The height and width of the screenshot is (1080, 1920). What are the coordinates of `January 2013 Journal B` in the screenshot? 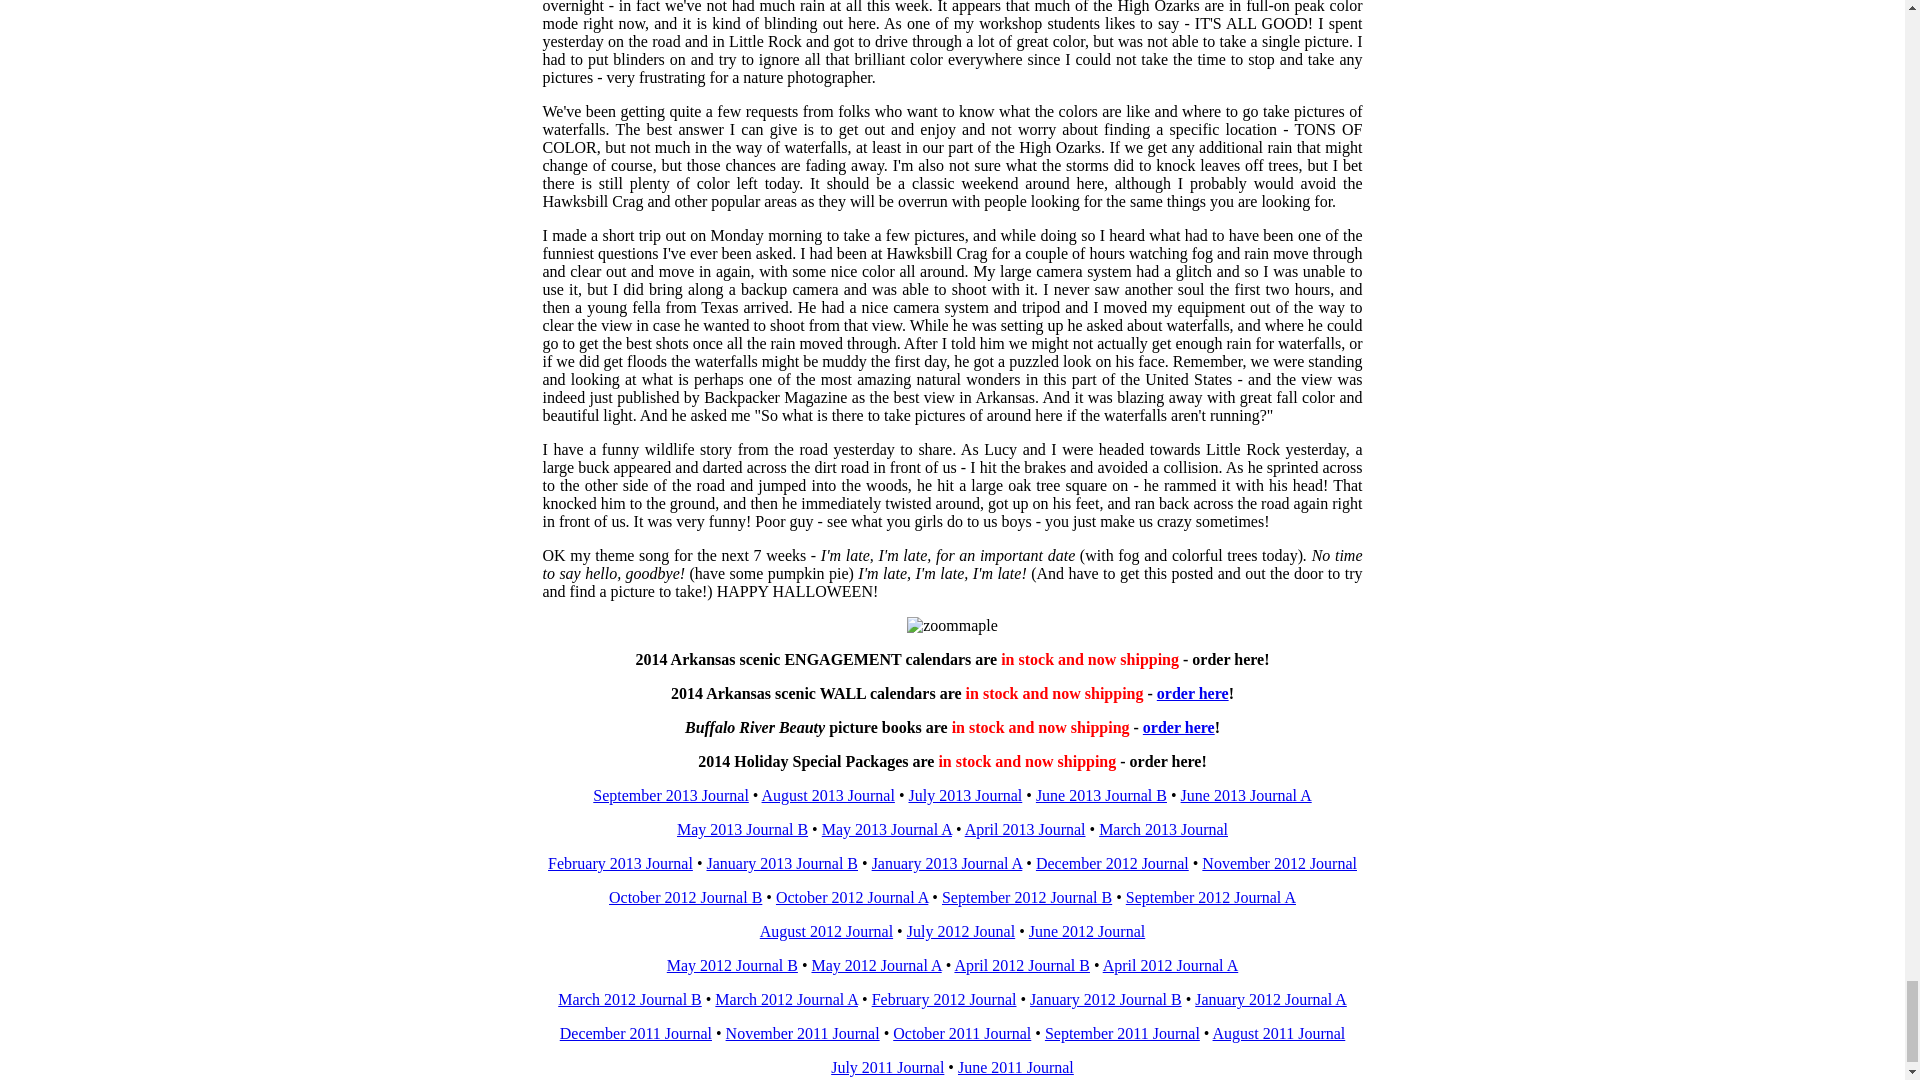 It's located at (782, 863).